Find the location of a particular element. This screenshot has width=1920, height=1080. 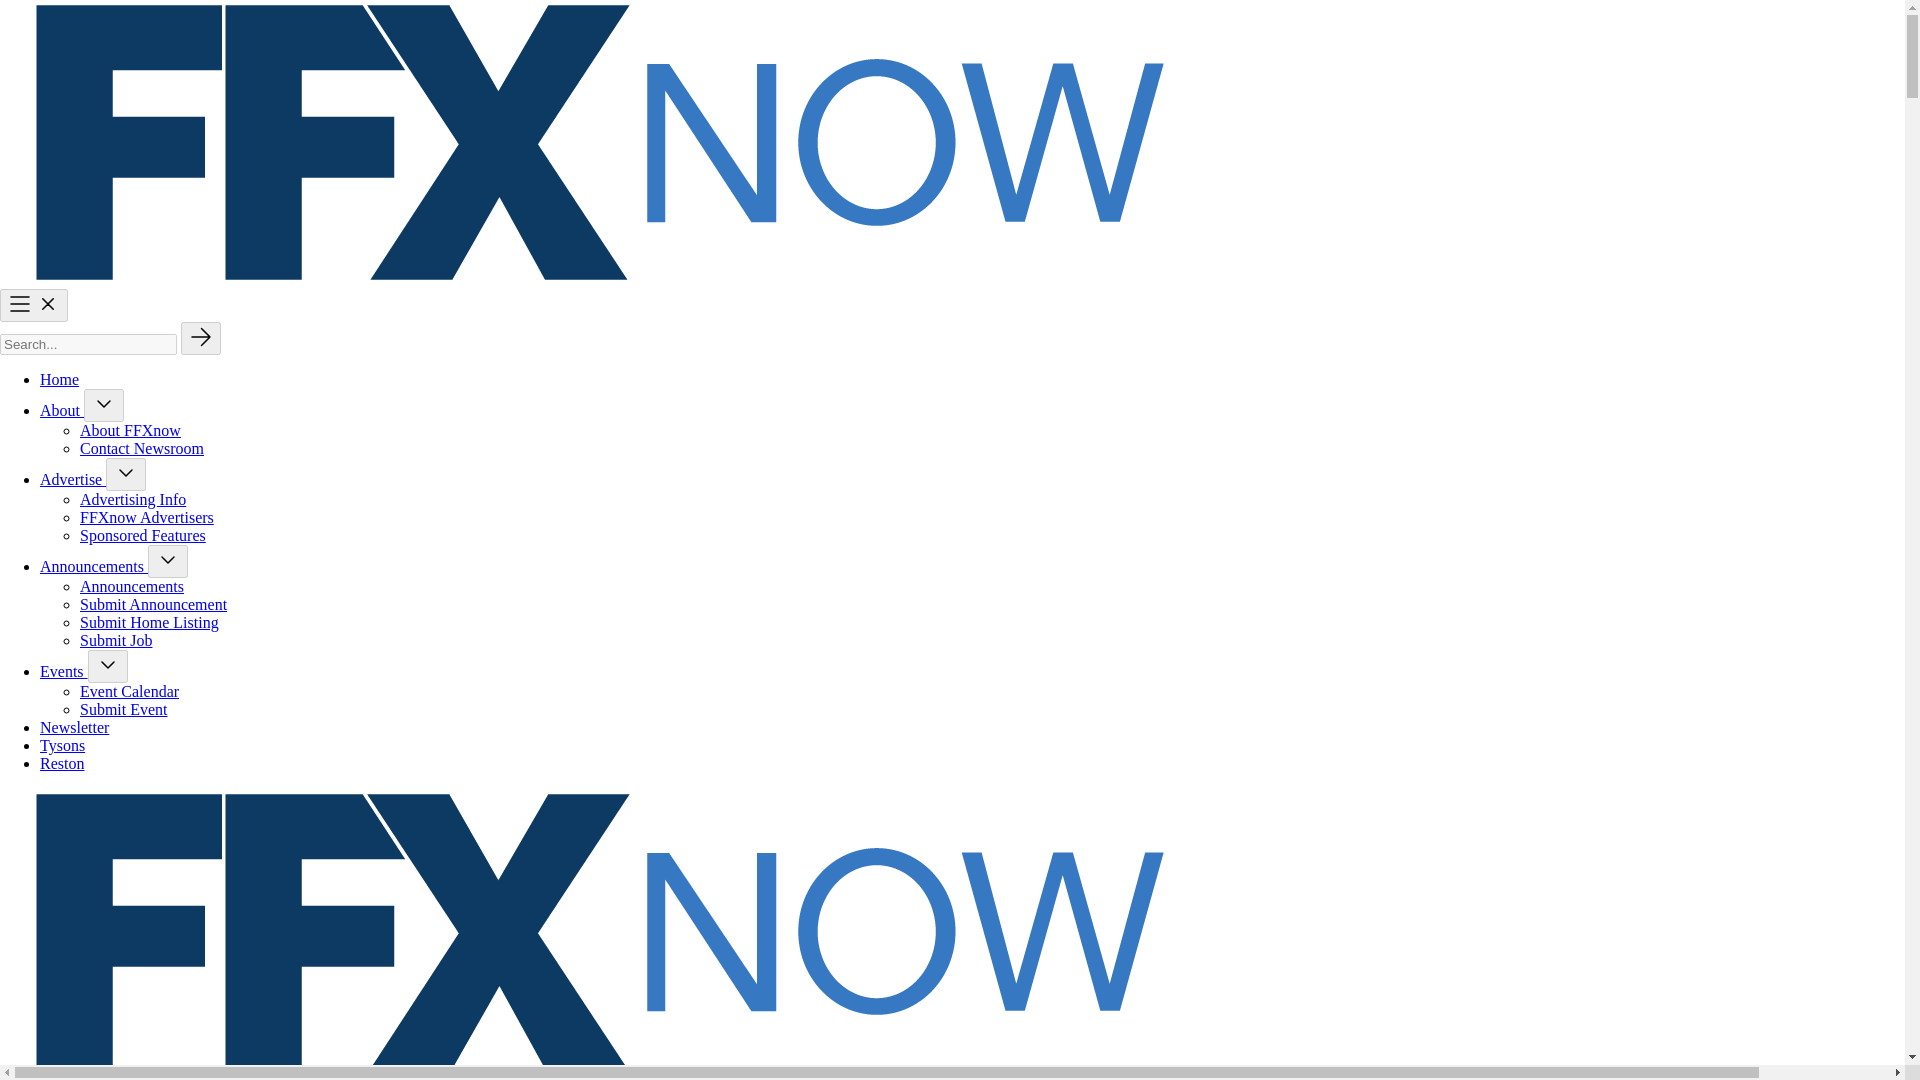

Advertise is located at coordinates (72, 479).